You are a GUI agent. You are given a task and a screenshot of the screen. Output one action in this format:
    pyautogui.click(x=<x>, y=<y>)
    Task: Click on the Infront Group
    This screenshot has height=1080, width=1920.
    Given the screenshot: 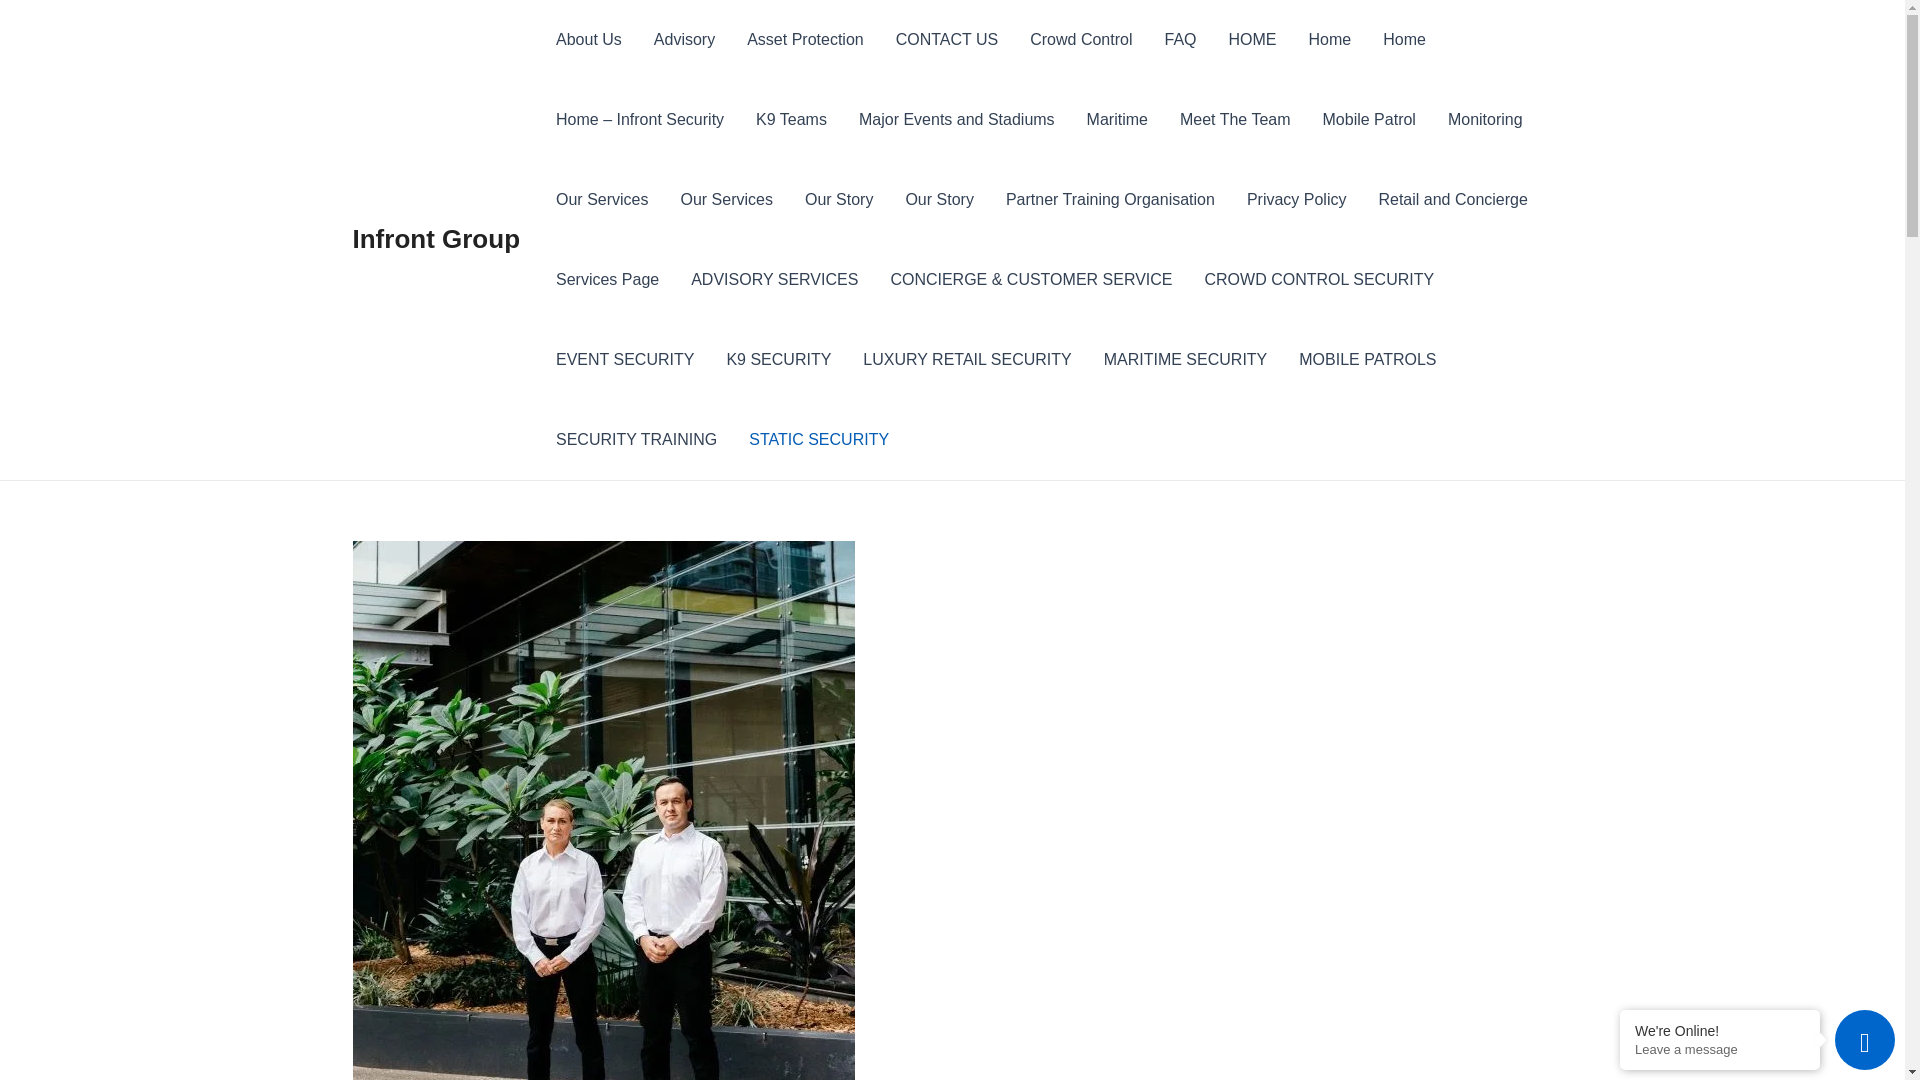 What is the action you would take?
    pyautogui.click(x=436, y=239)
    